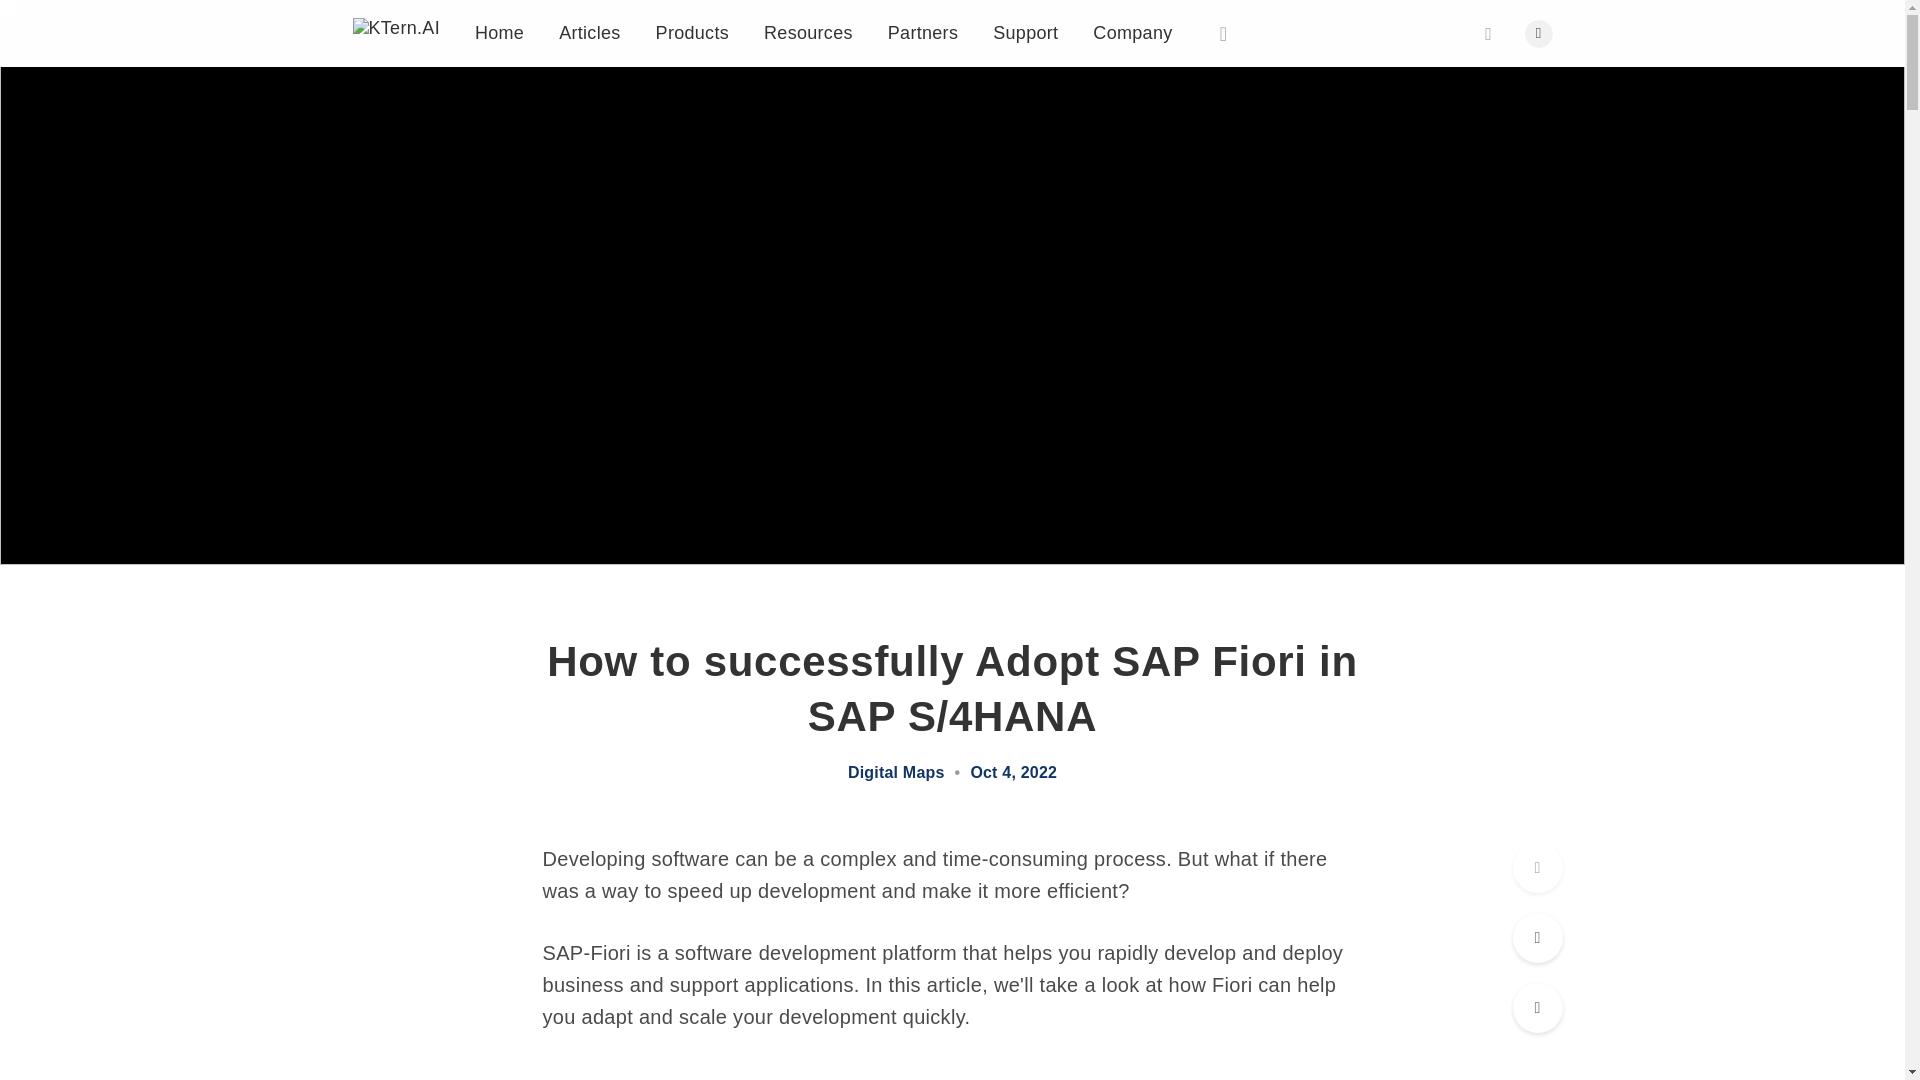 The height and width of the screenshot is (1080, 1920). Describe the element at coordinates (808, 32) in the screenshot. I see `Resources` at that location.